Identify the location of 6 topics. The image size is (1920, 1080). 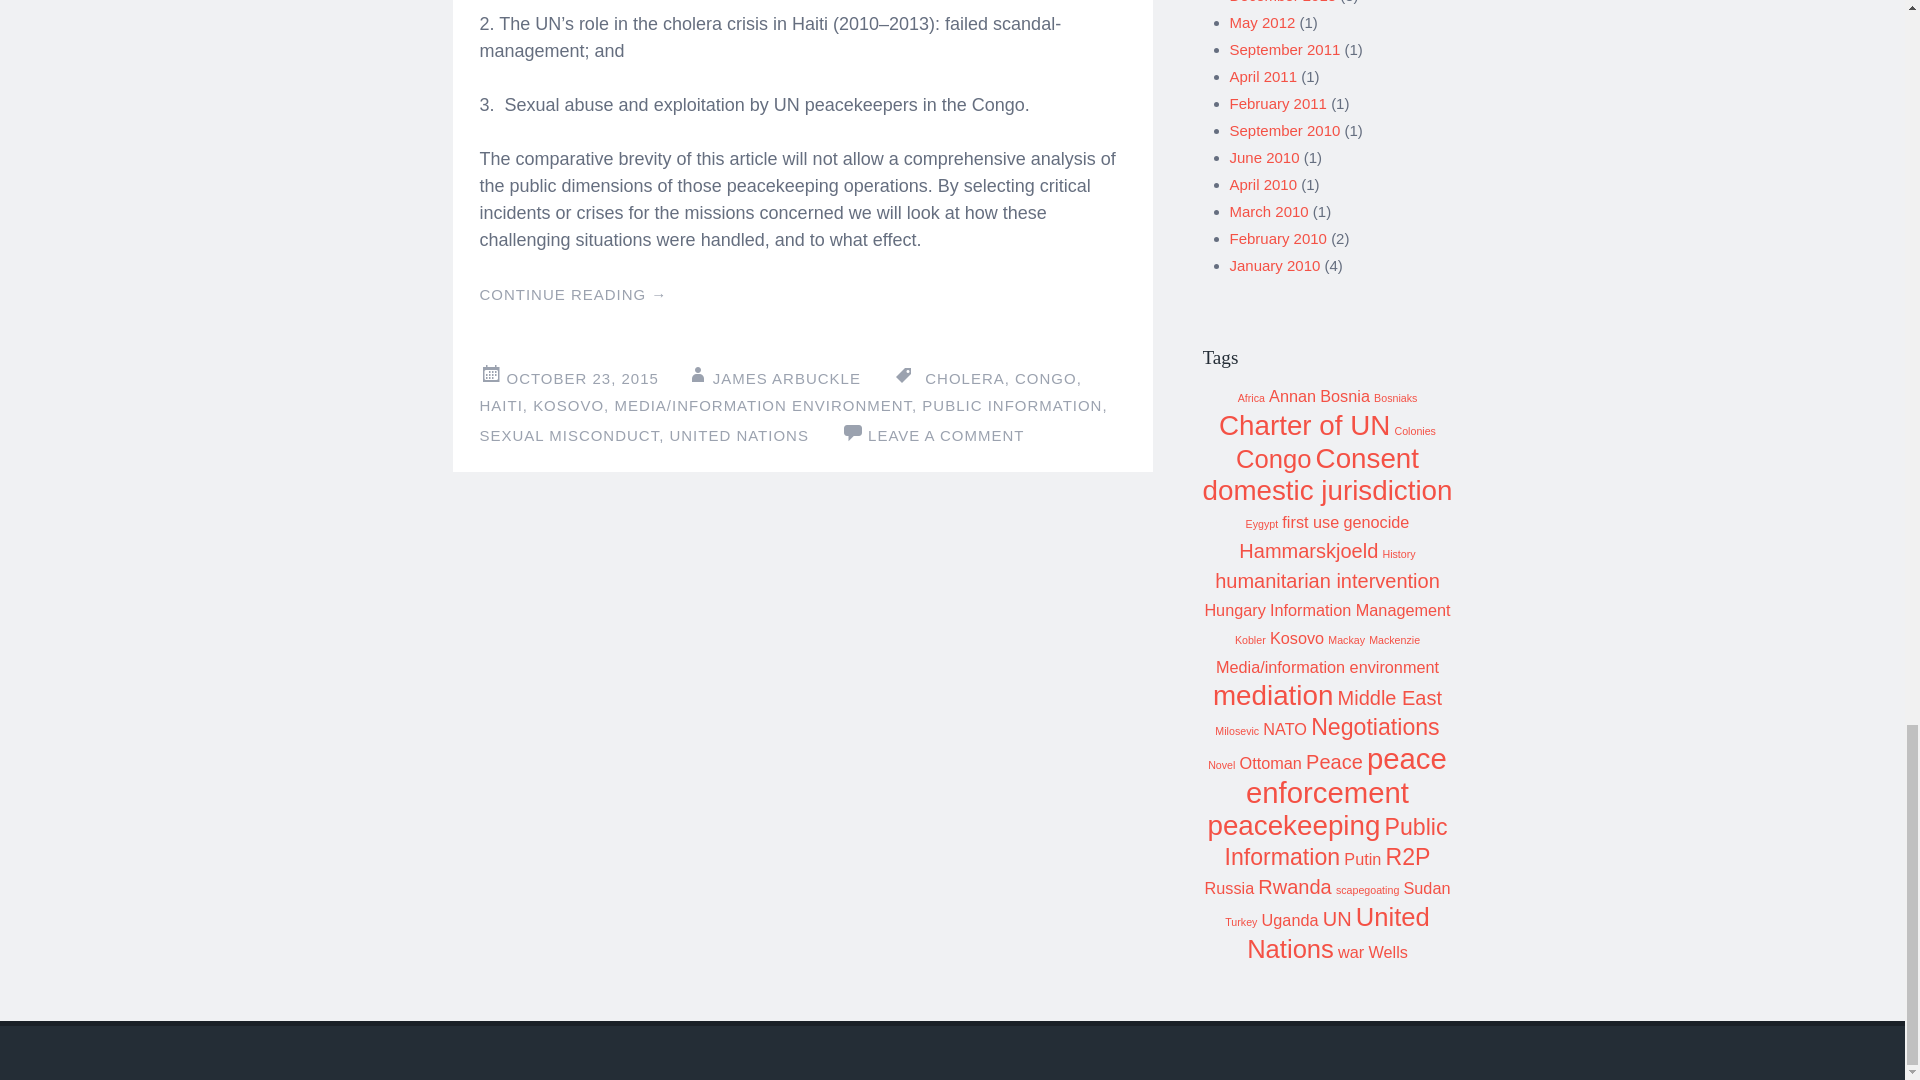
(1304, 425).